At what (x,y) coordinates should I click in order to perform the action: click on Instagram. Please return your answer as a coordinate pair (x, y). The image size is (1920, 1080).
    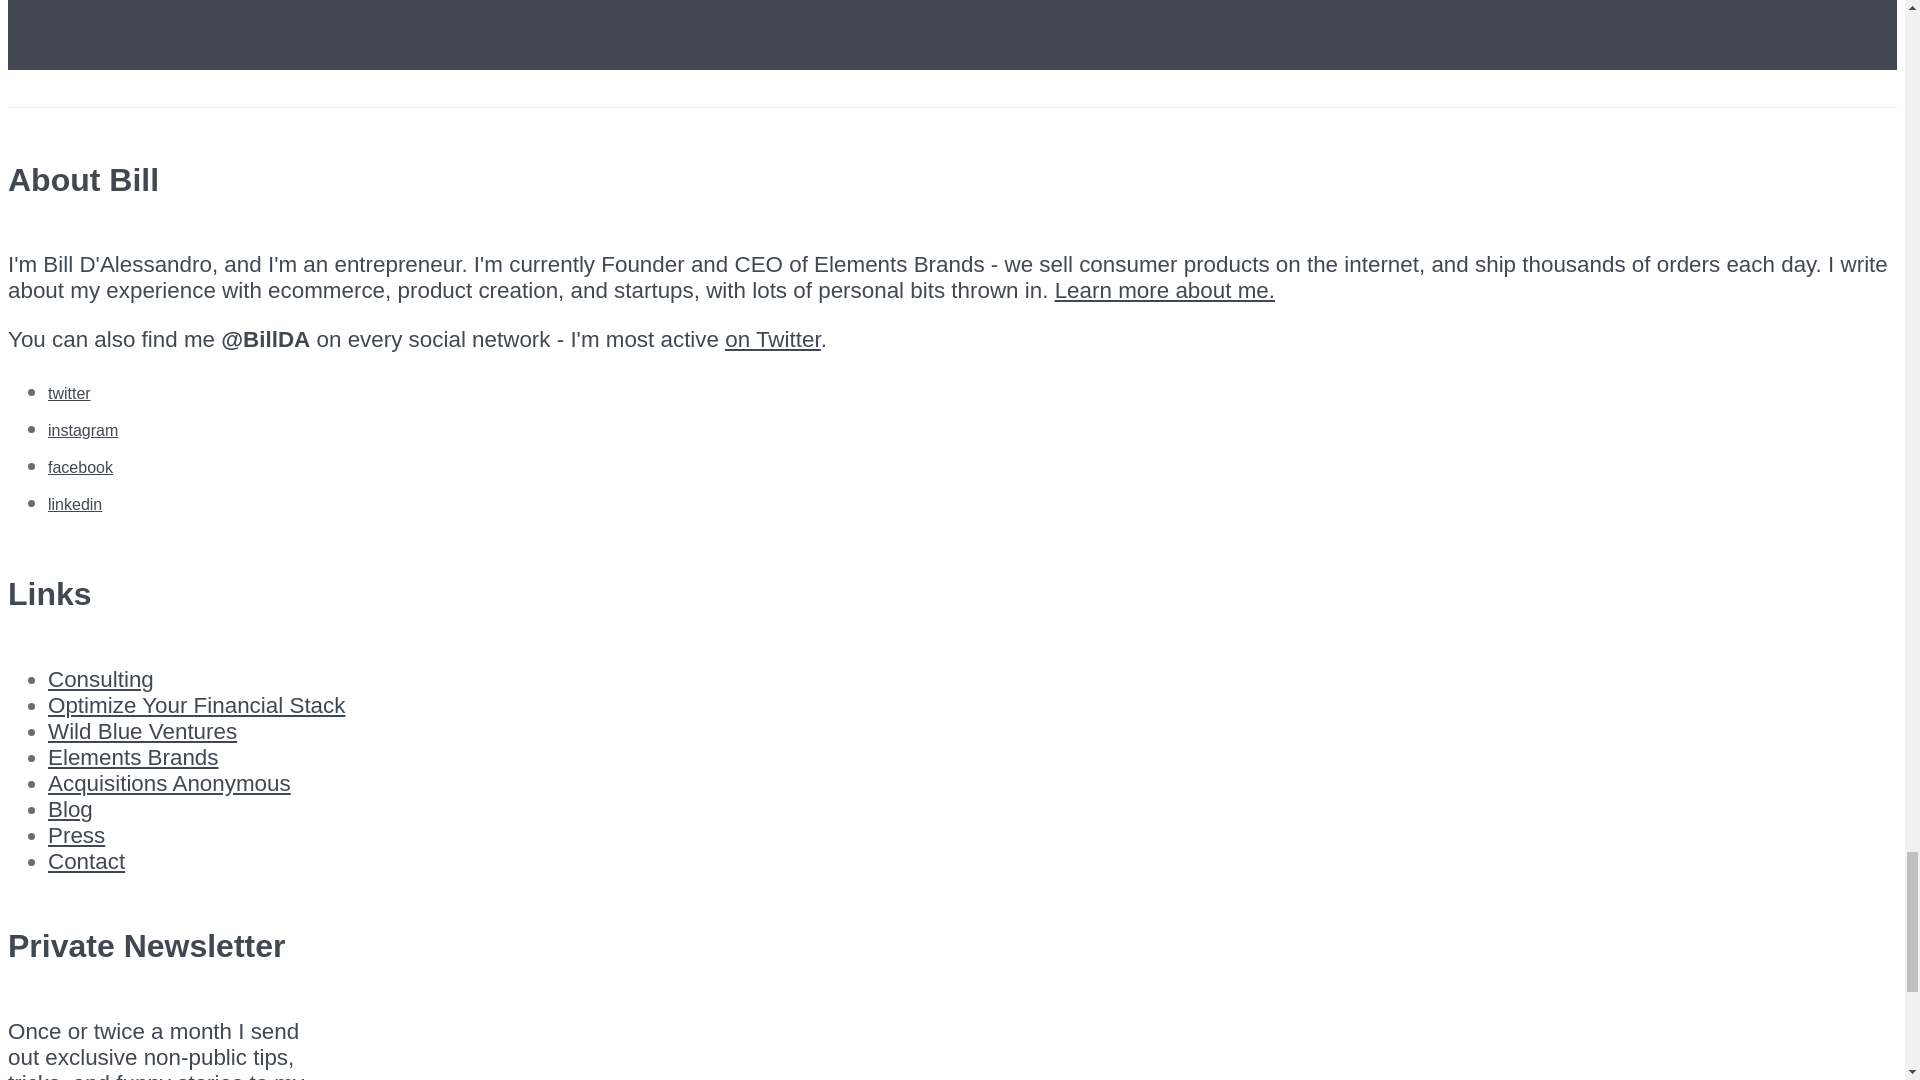
    Looking at the image, I should click on (82, 430).